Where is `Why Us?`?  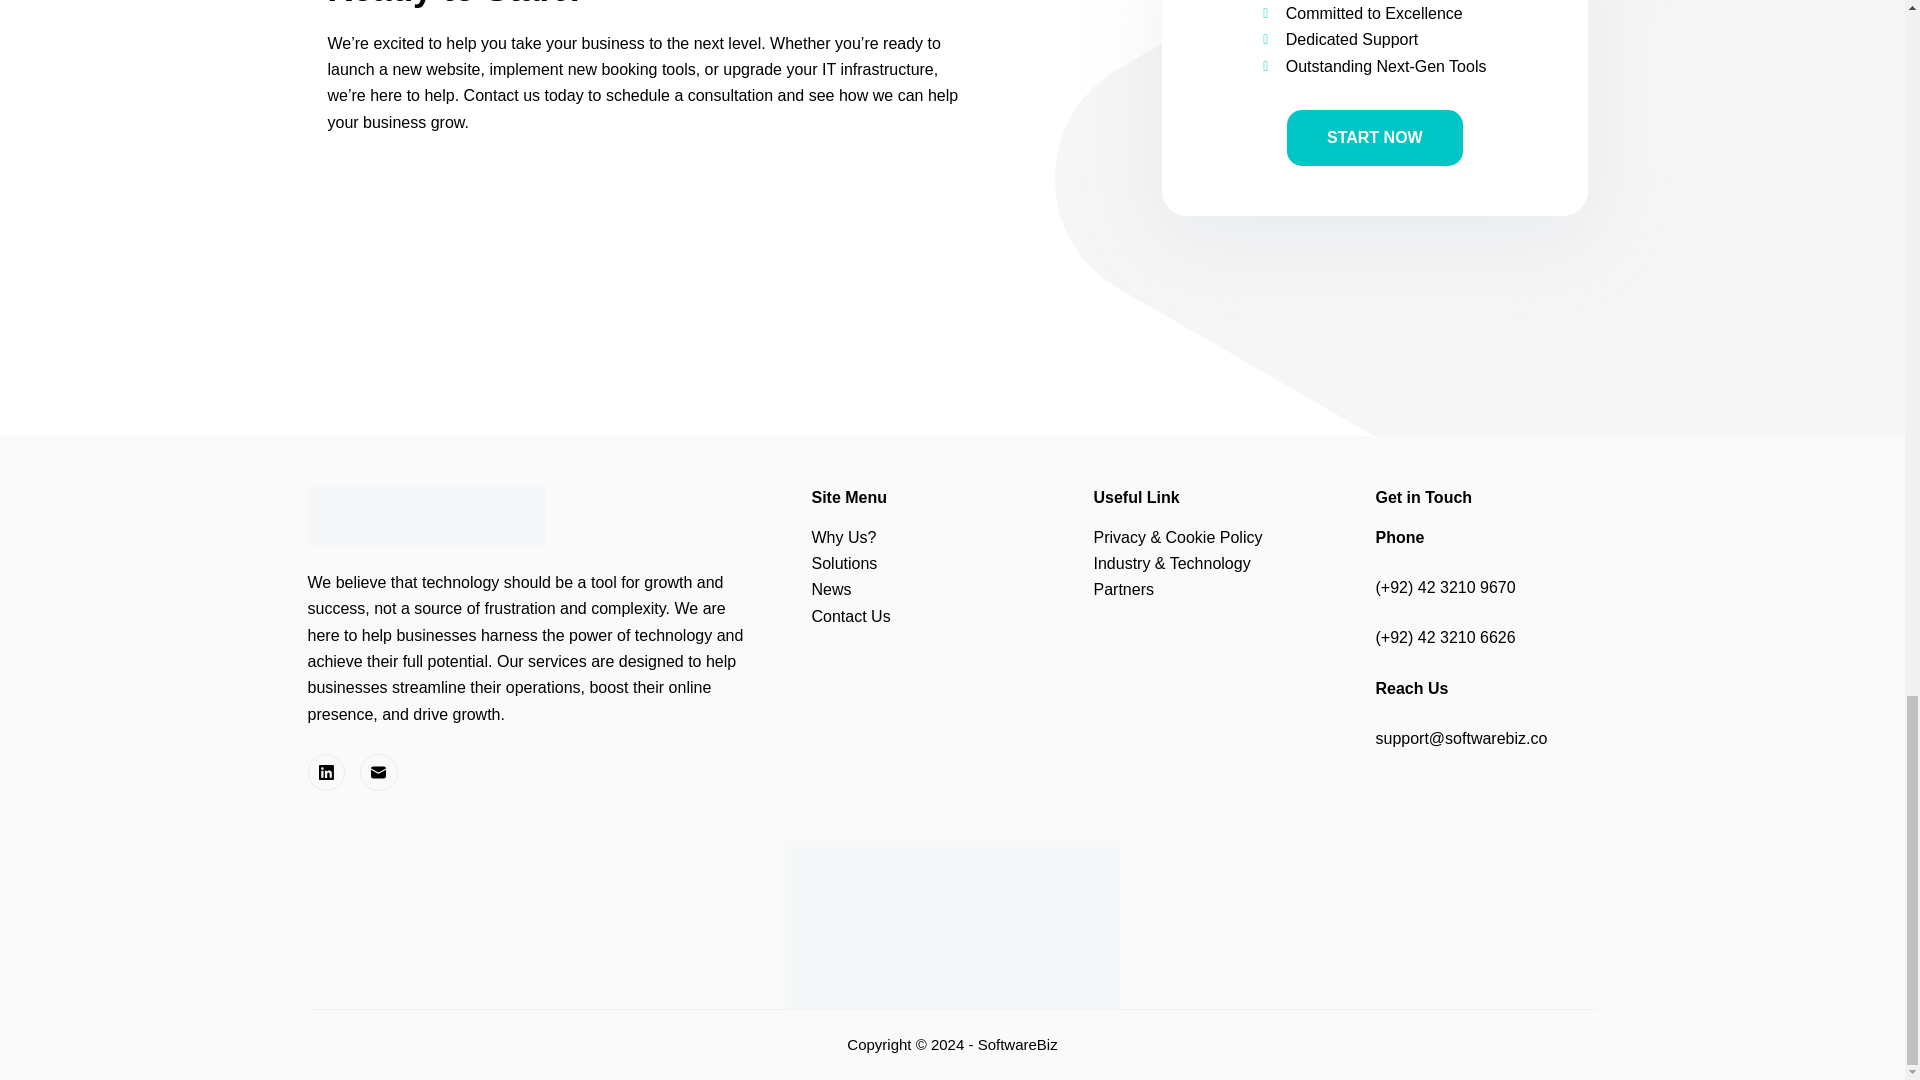 Why Us? is located at coordinates (844, 538).